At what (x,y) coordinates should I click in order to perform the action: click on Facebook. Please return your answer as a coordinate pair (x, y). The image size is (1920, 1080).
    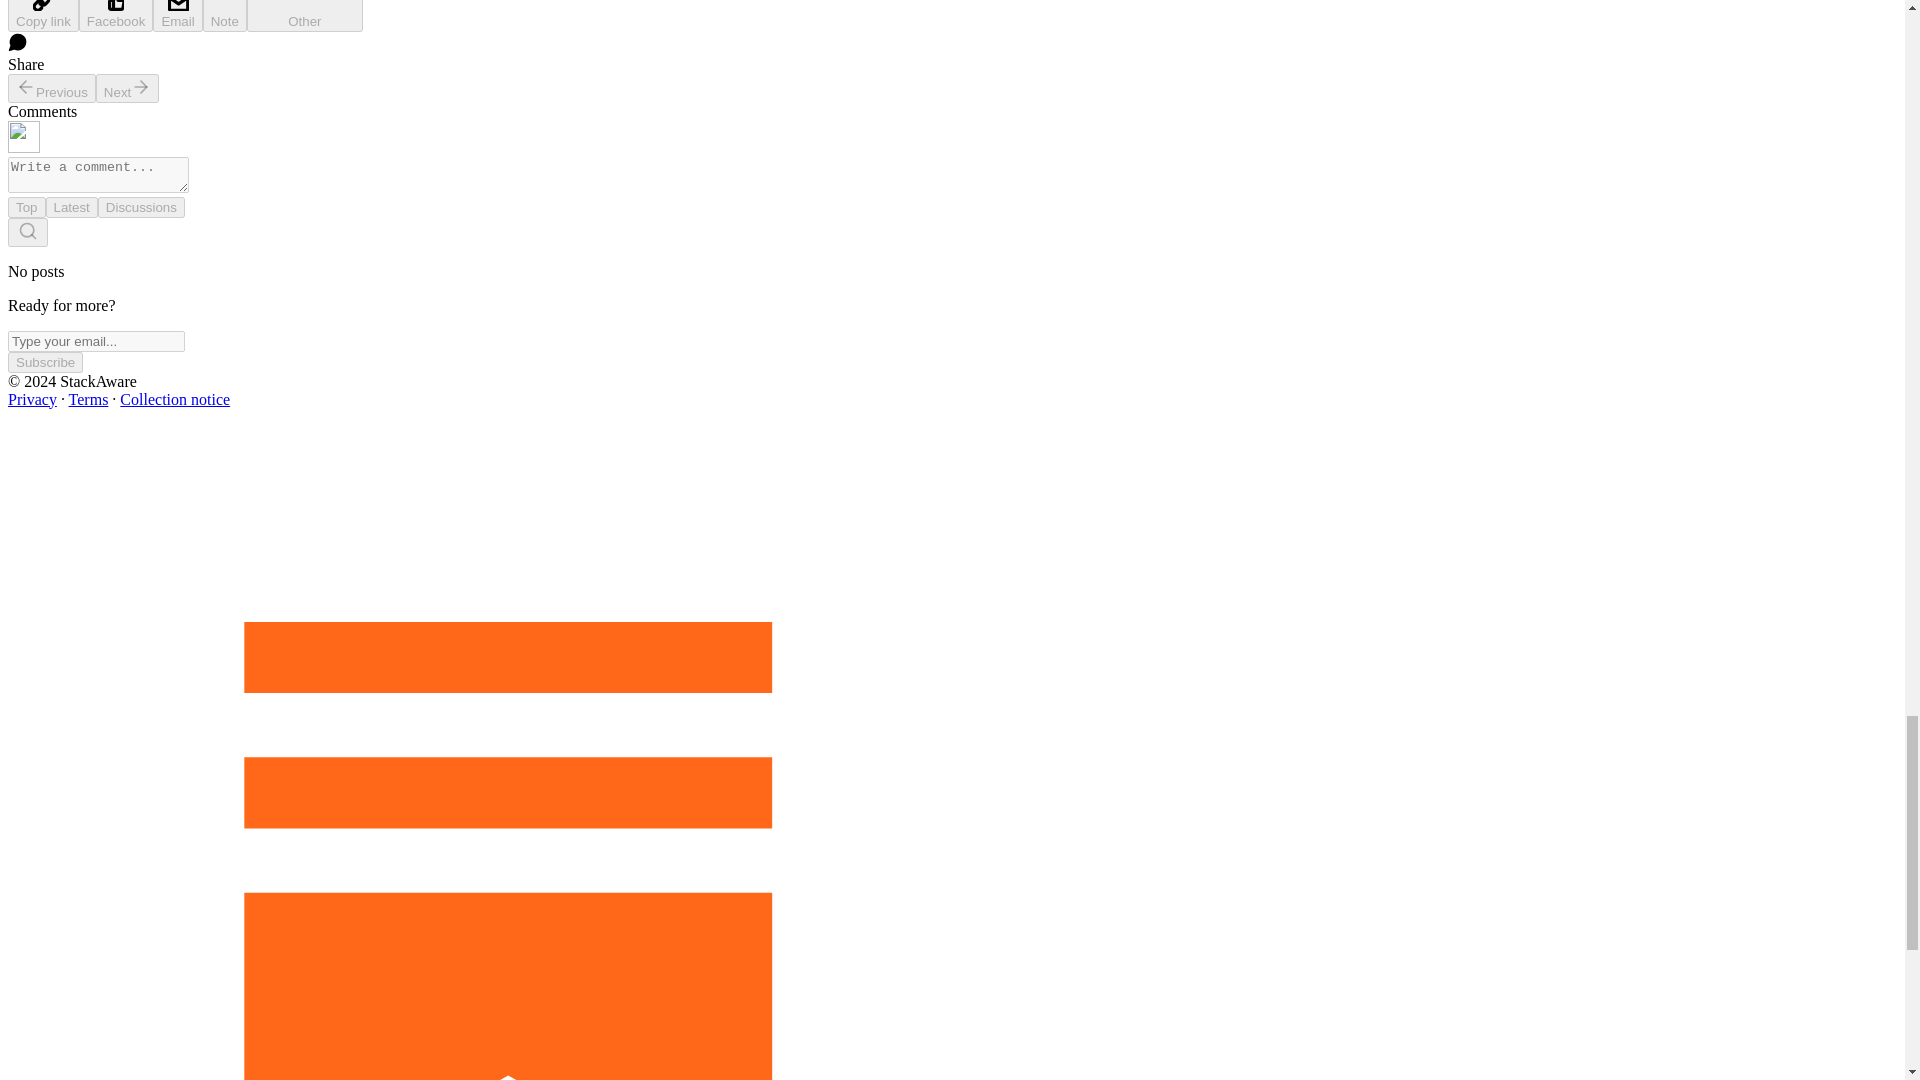
    Looking at the image, I should click on (116, 16).